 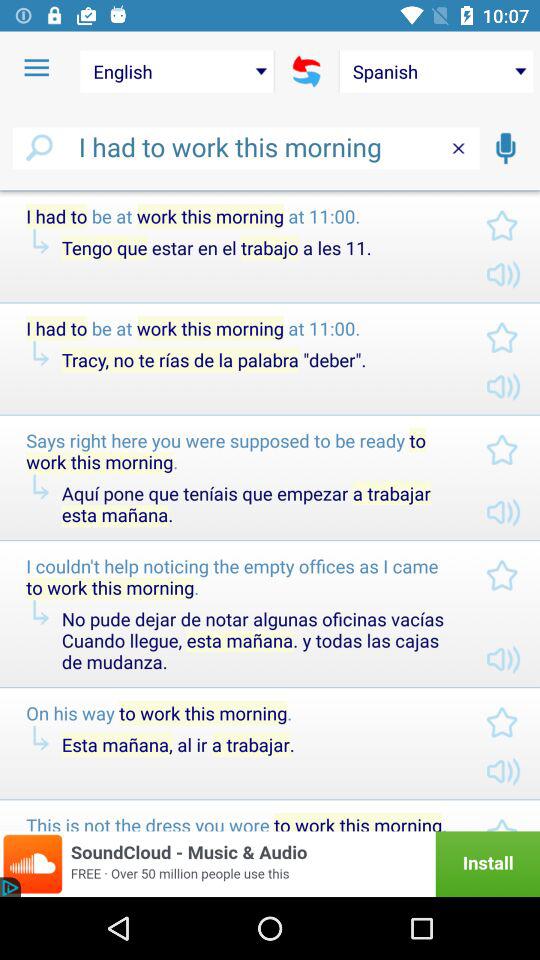 What do you see at coordinates (505, 148) in the screenshot?
I see `choose icon to the right of i had to` at bounding box center [505, 148].